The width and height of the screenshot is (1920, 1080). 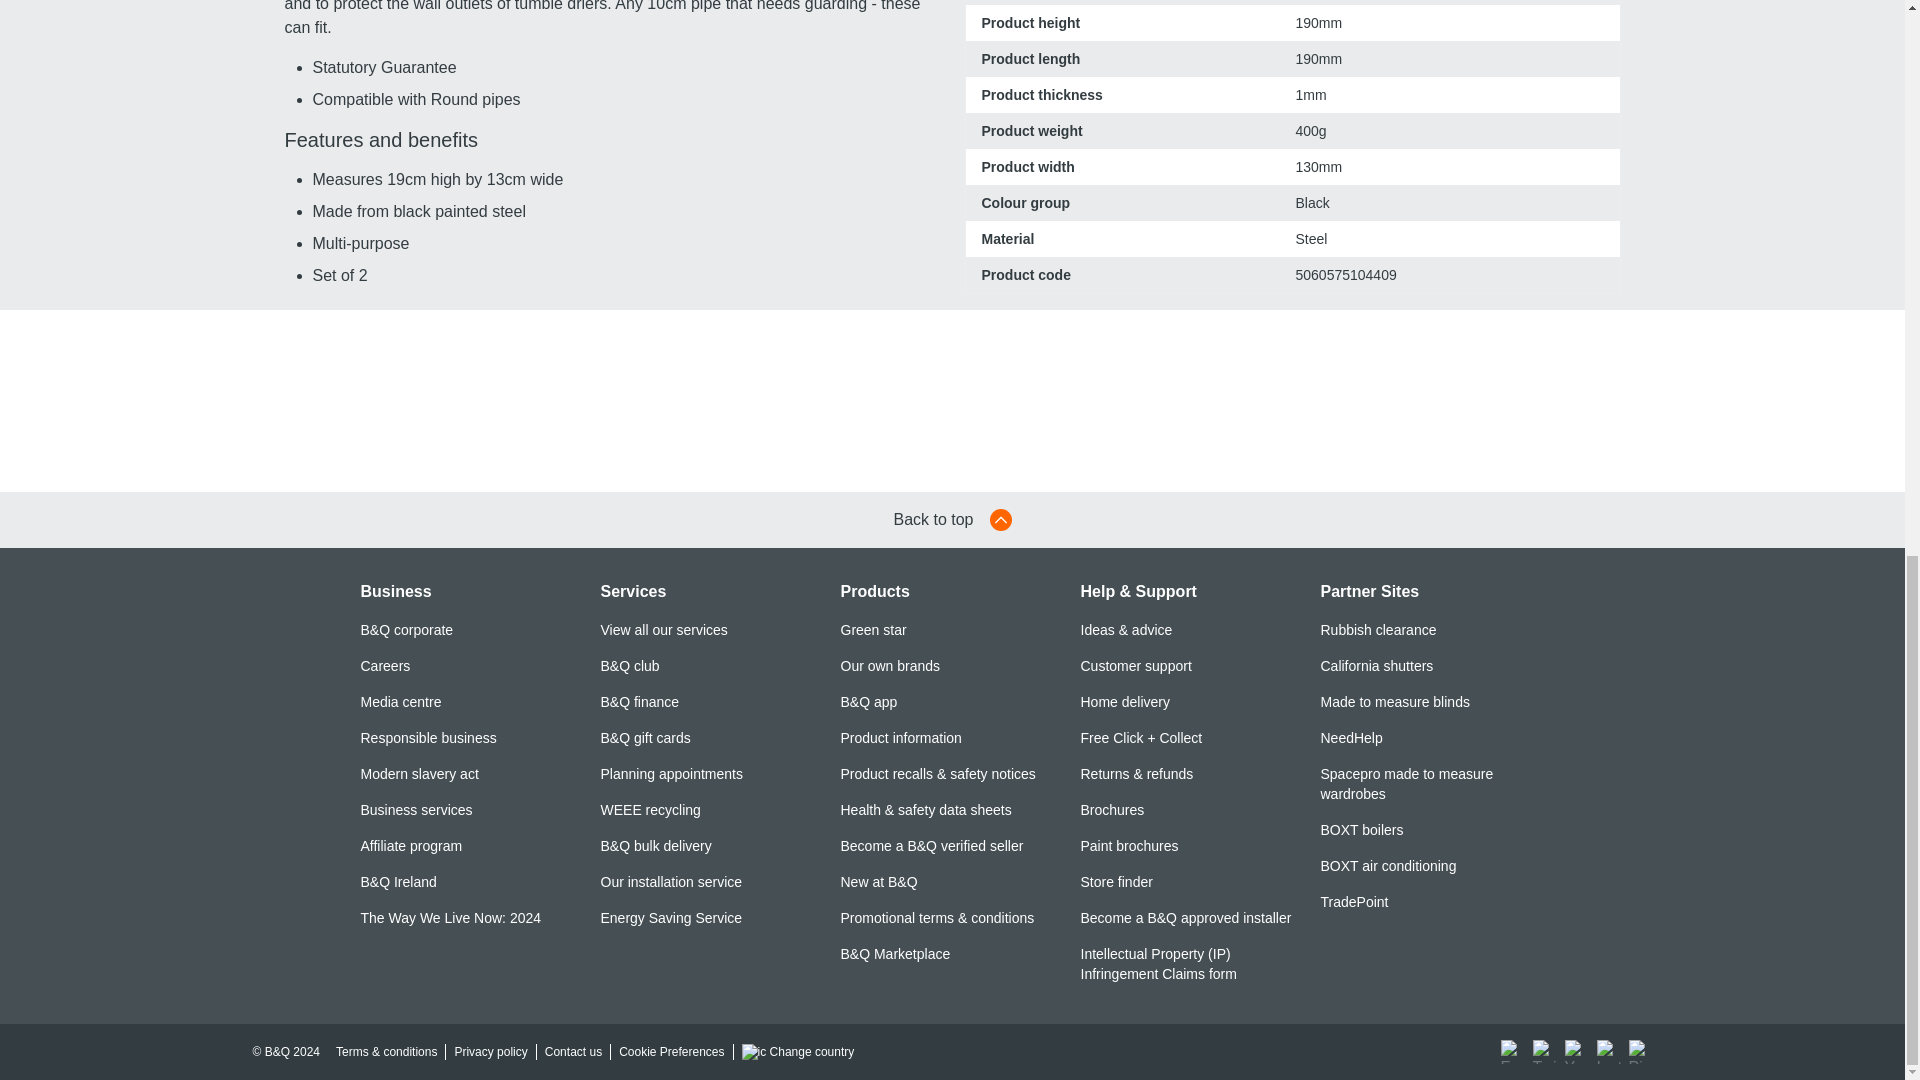 I want to click on Instagram, so click(x=1608, y=1052).